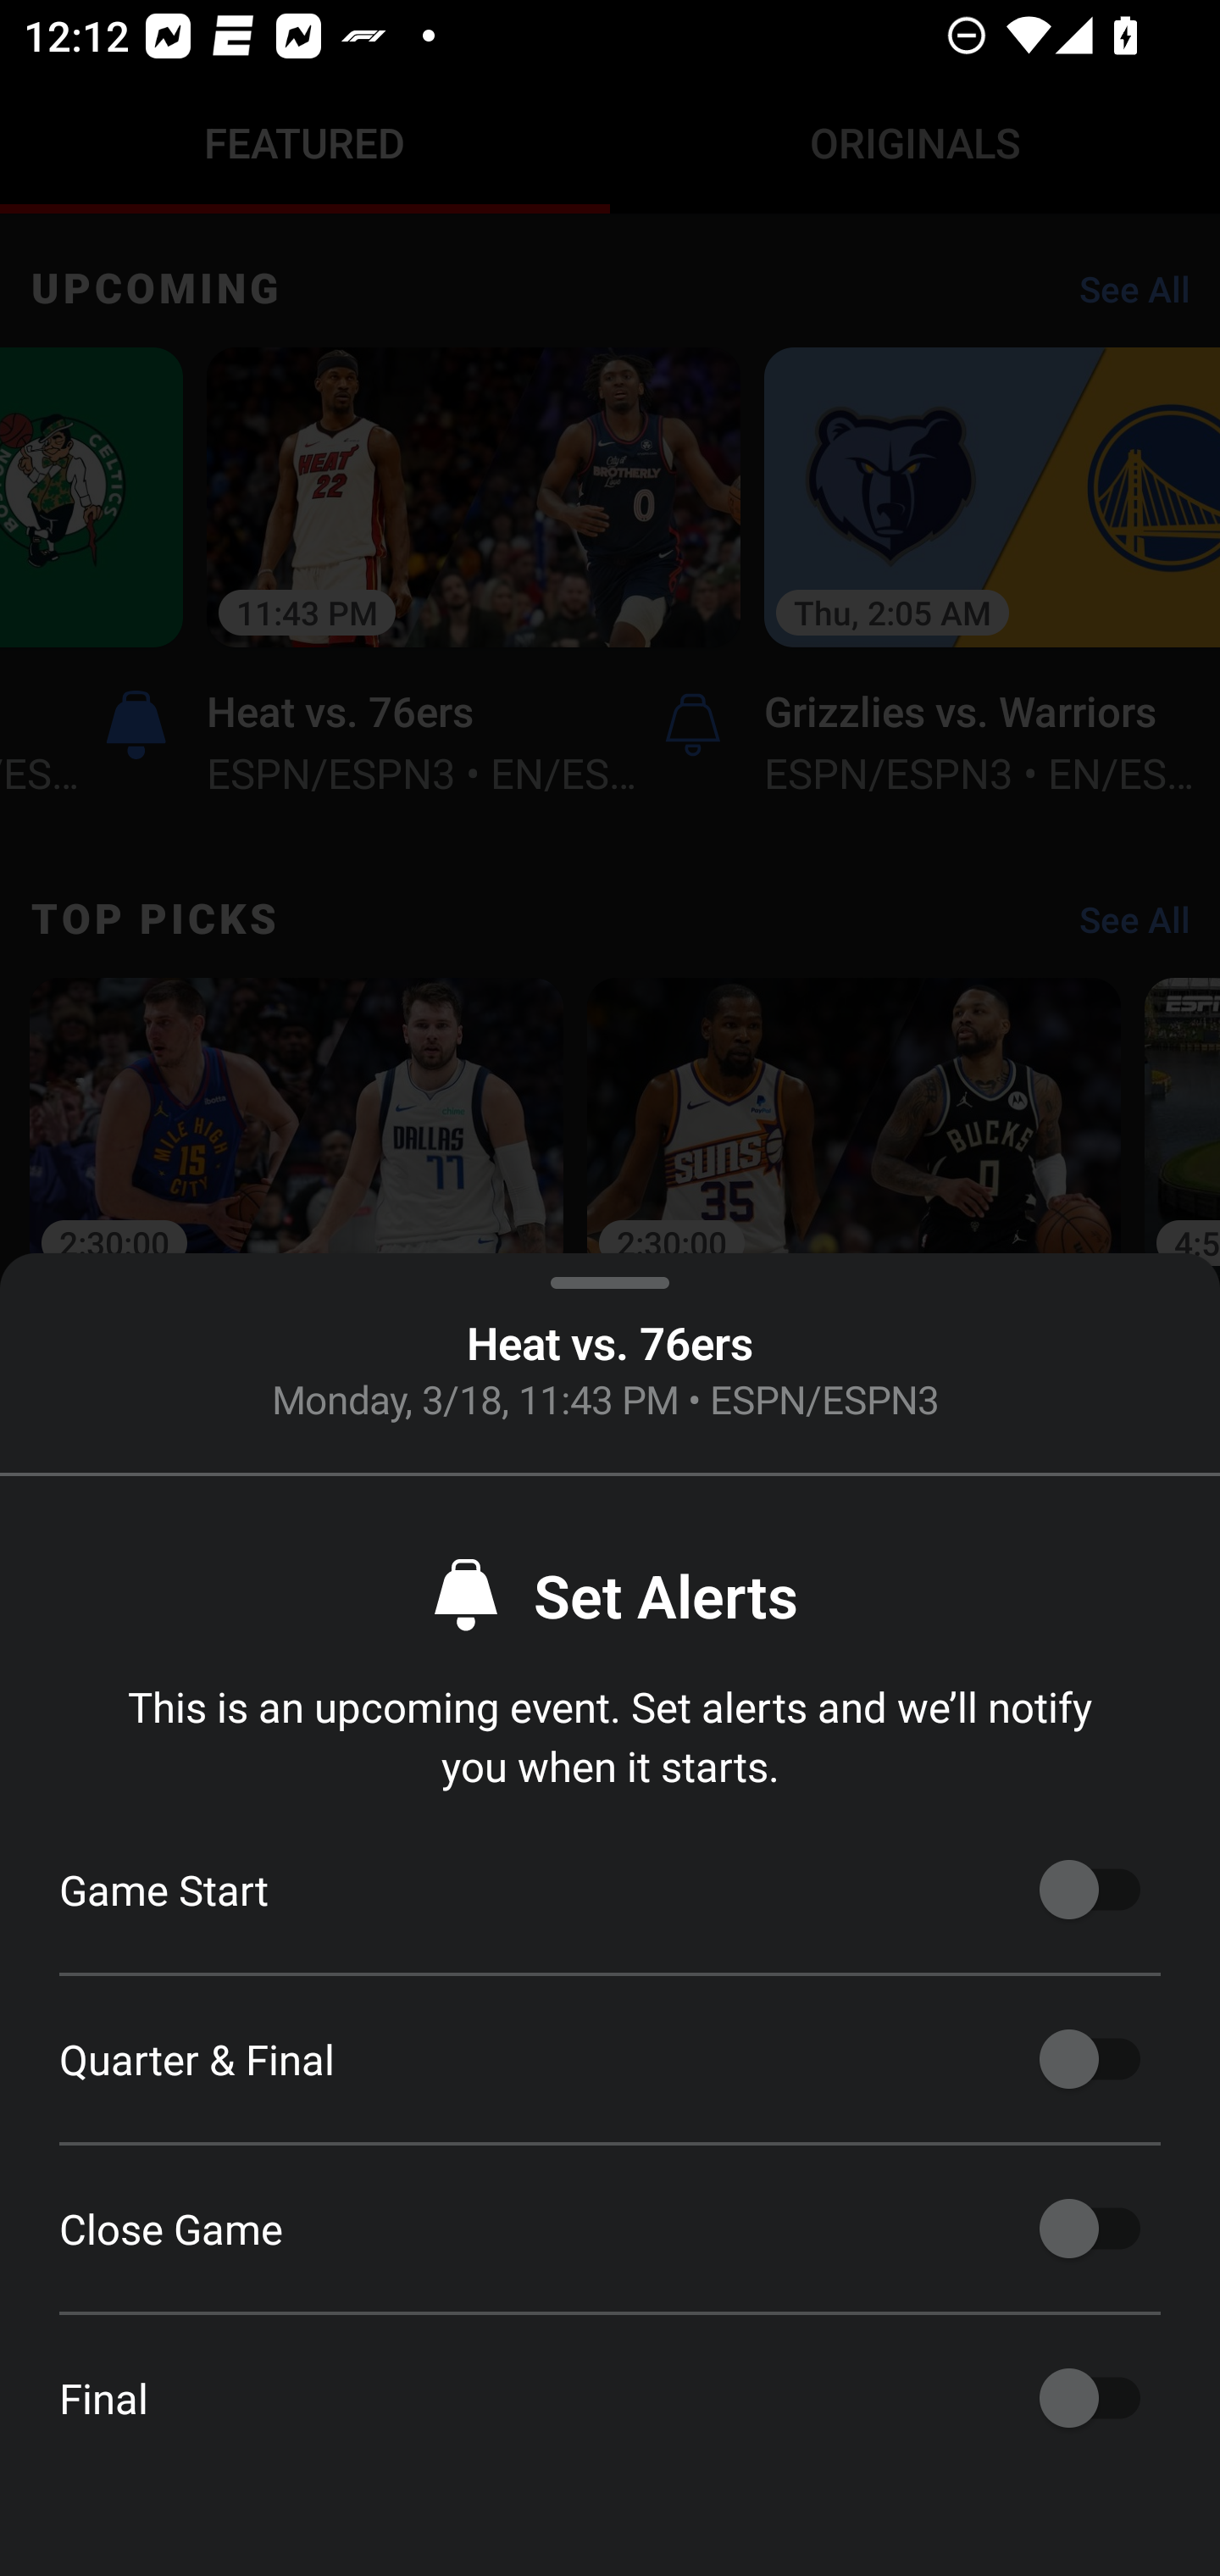  What do you see at coordinates (1090, 2398) in the screenshot?
I see `Final` at bounding box center [1090, 2398].